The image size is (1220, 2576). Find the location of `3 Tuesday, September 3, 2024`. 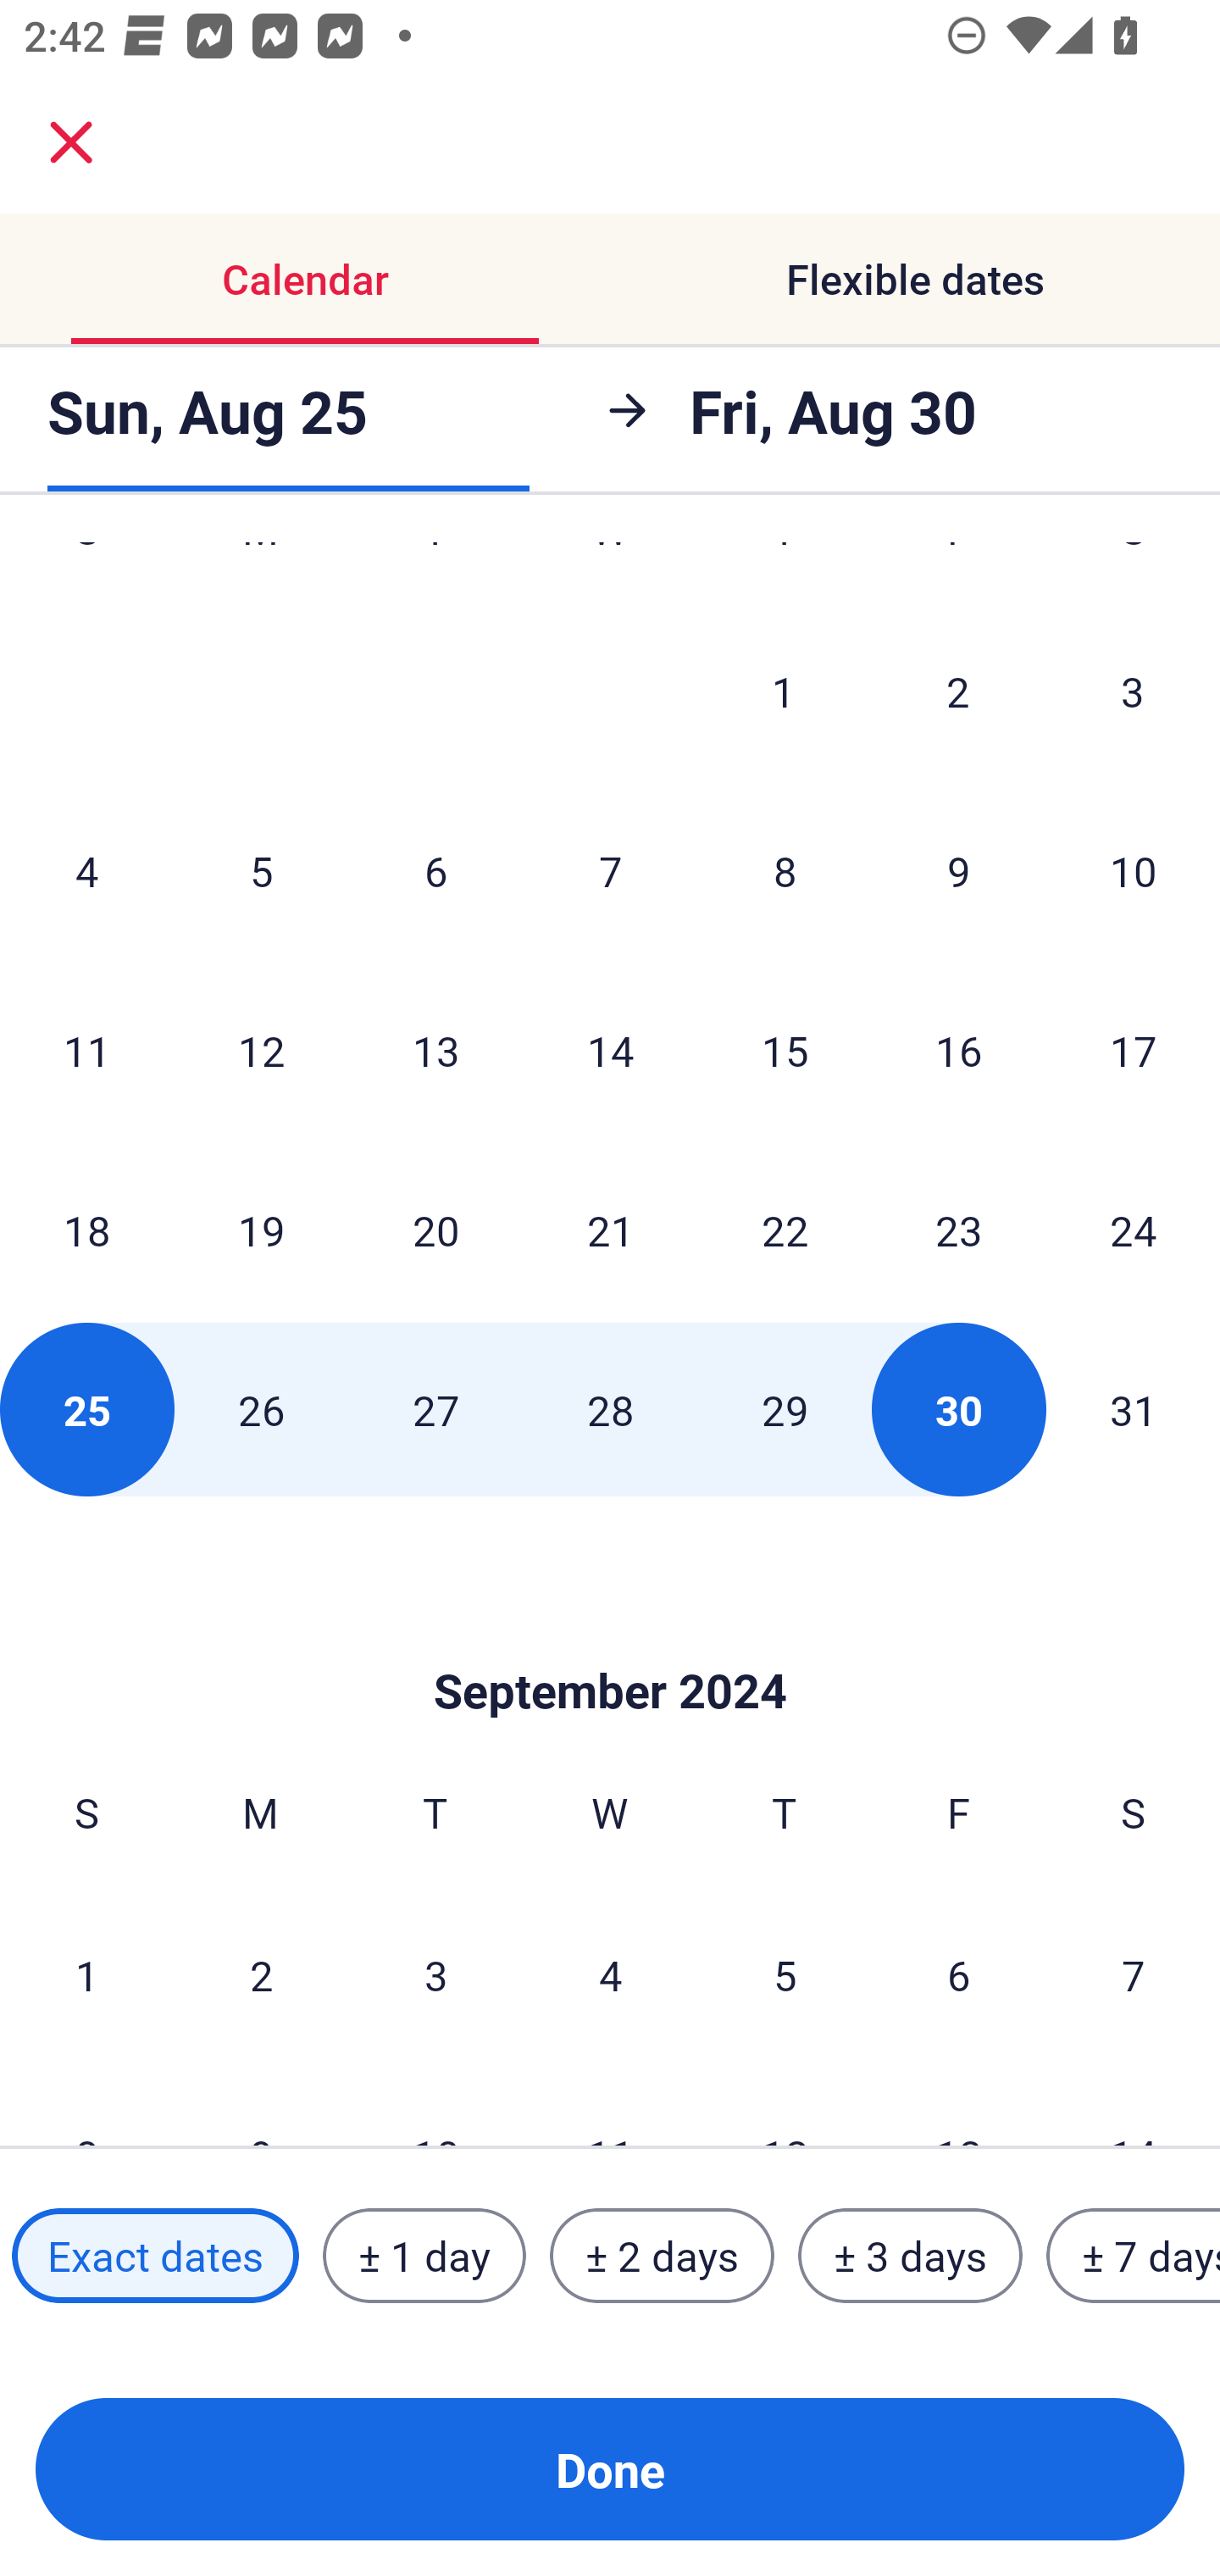

3 Tuesday, September 3, 2024 is located at coordinates (435, 1974).